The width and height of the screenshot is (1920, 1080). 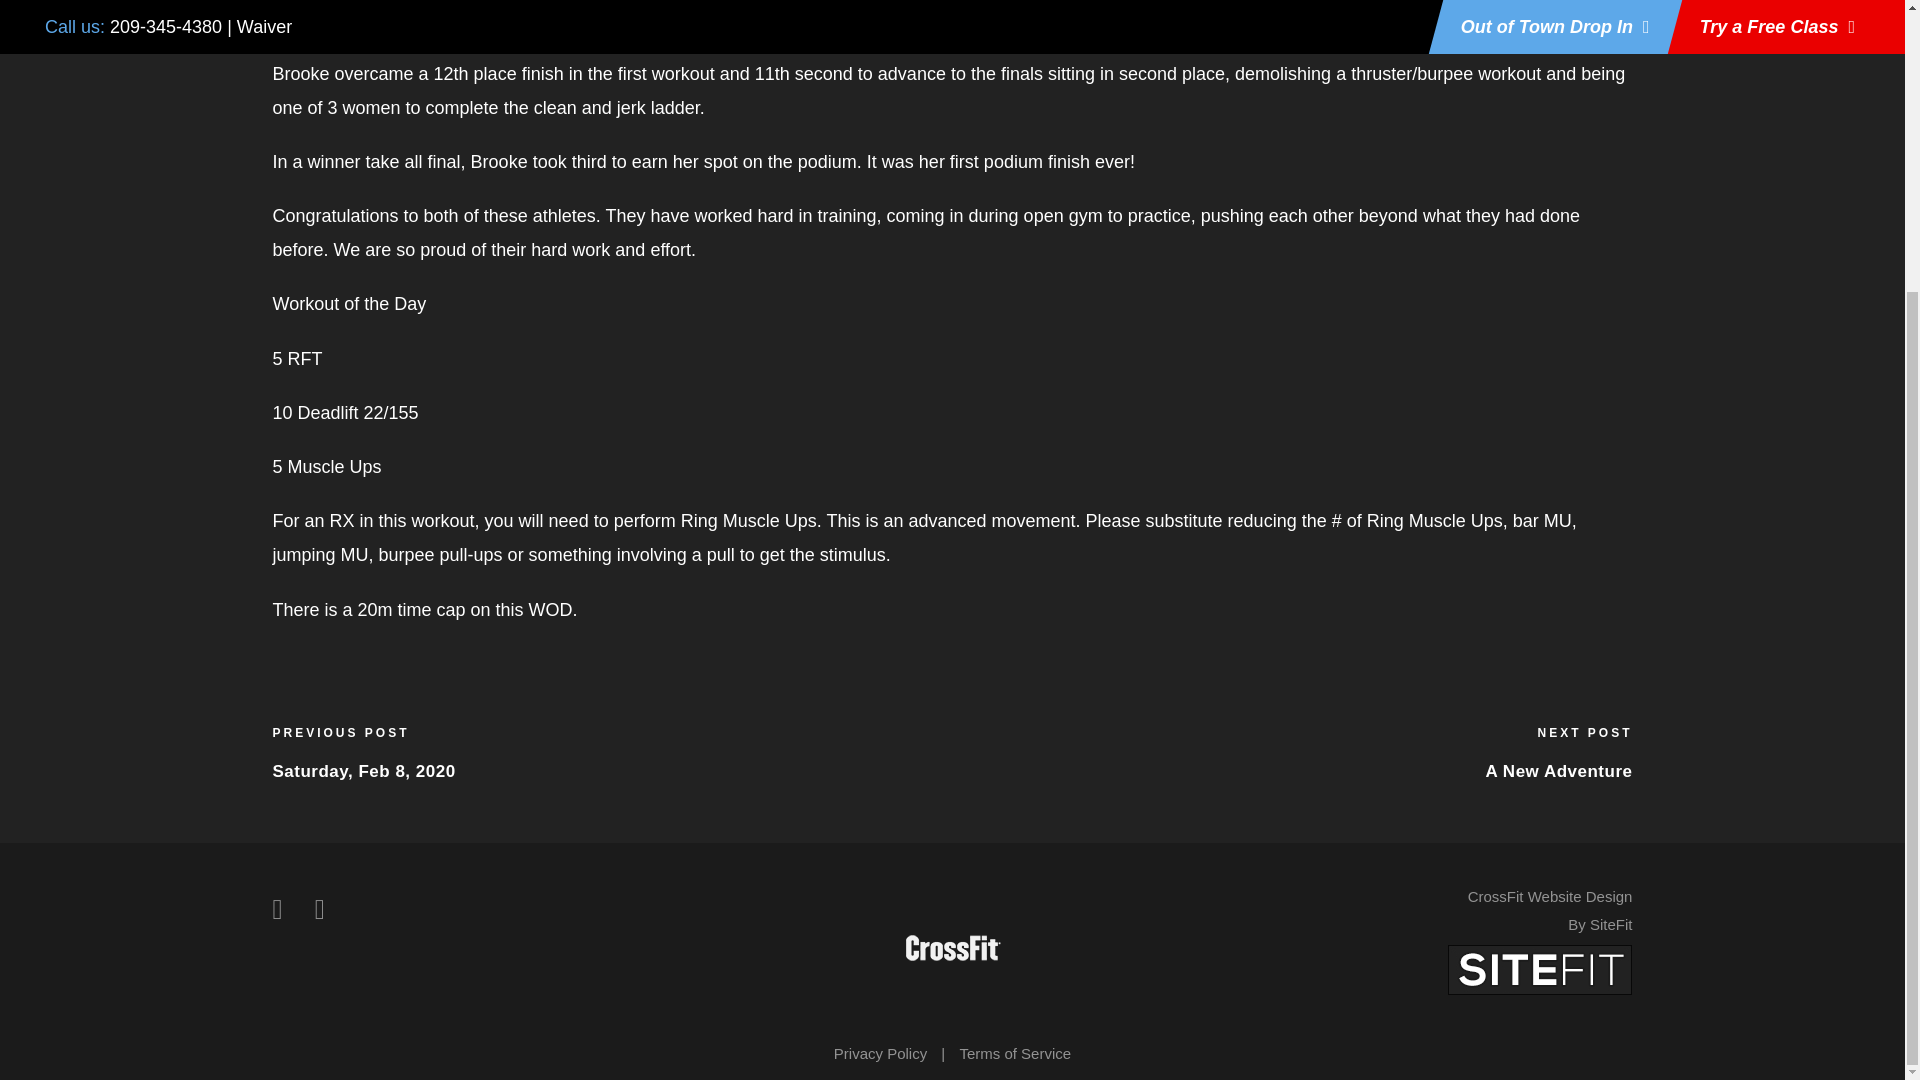 I want to click on Saturday, Feb 8, 2020, so click(x=364, y=770).